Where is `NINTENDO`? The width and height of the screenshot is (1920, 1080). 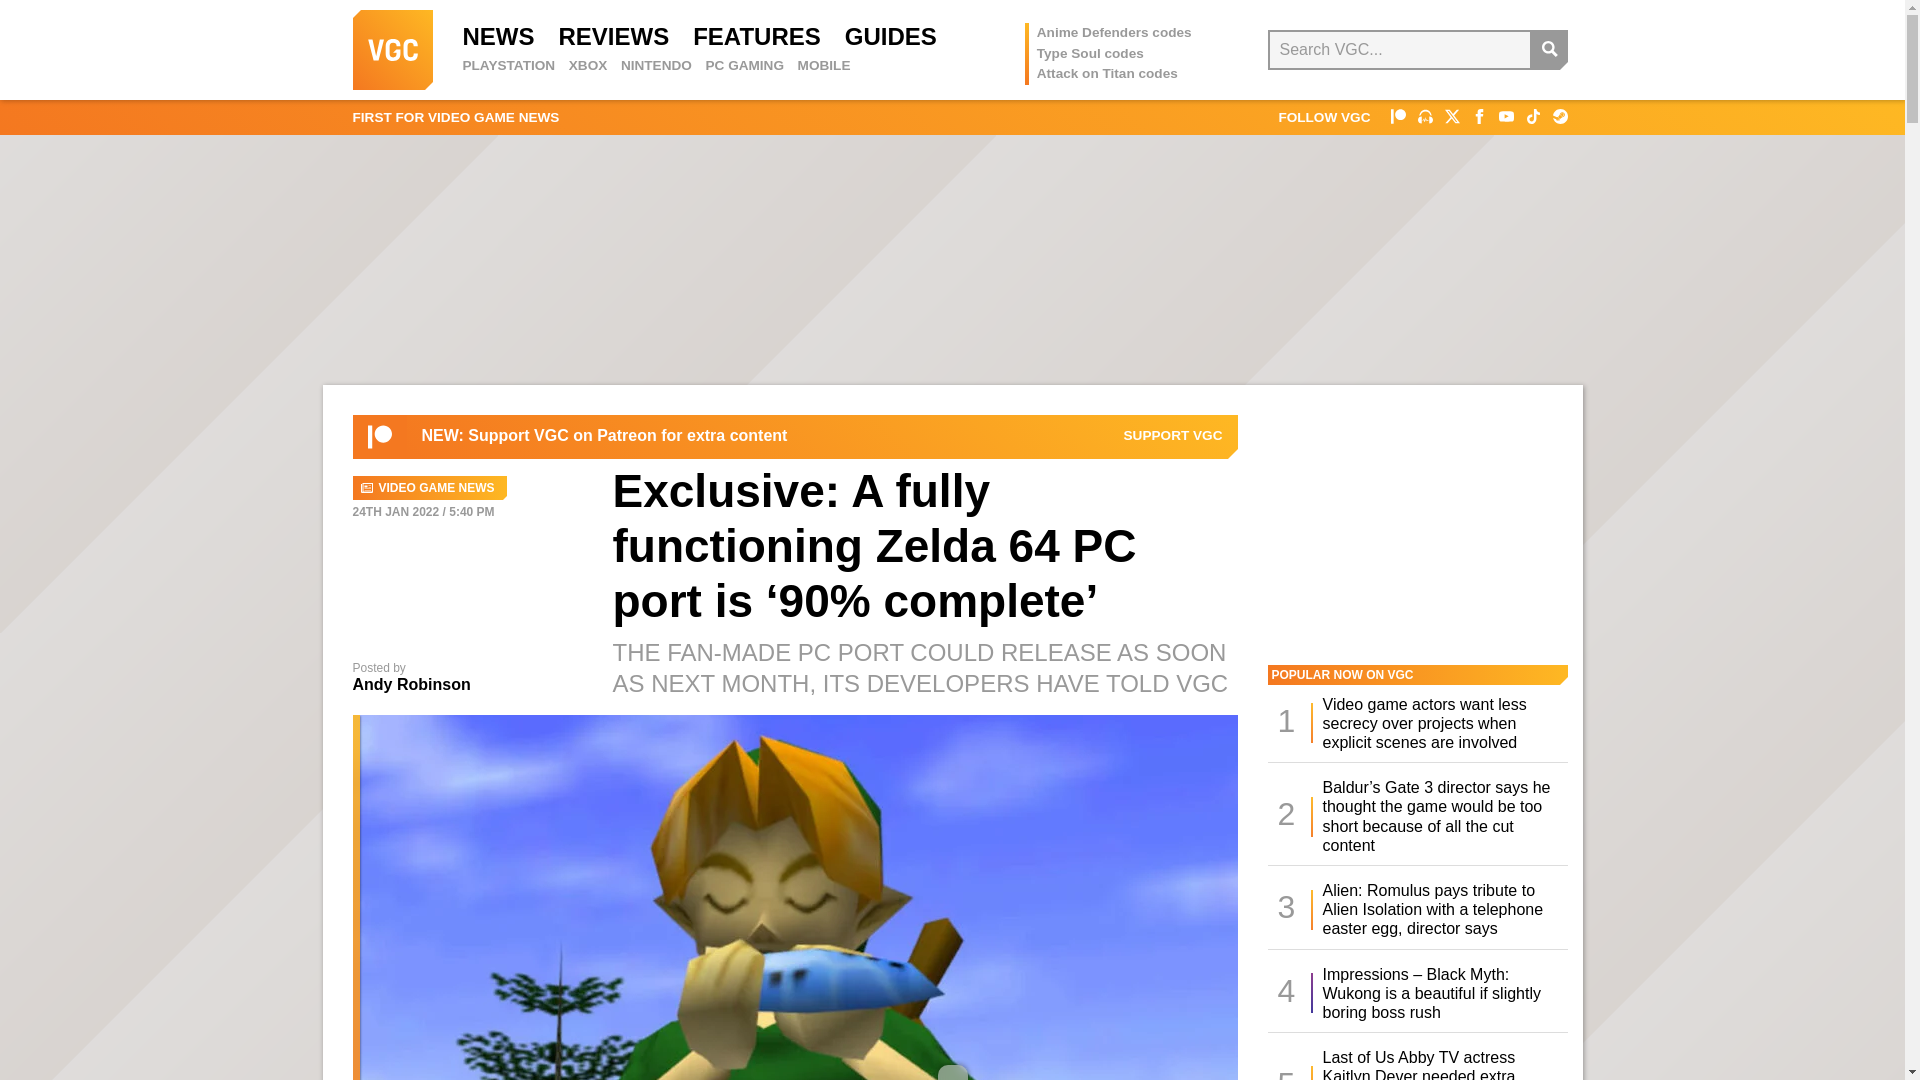 NINTENDO is located at coordinates (656, 66).